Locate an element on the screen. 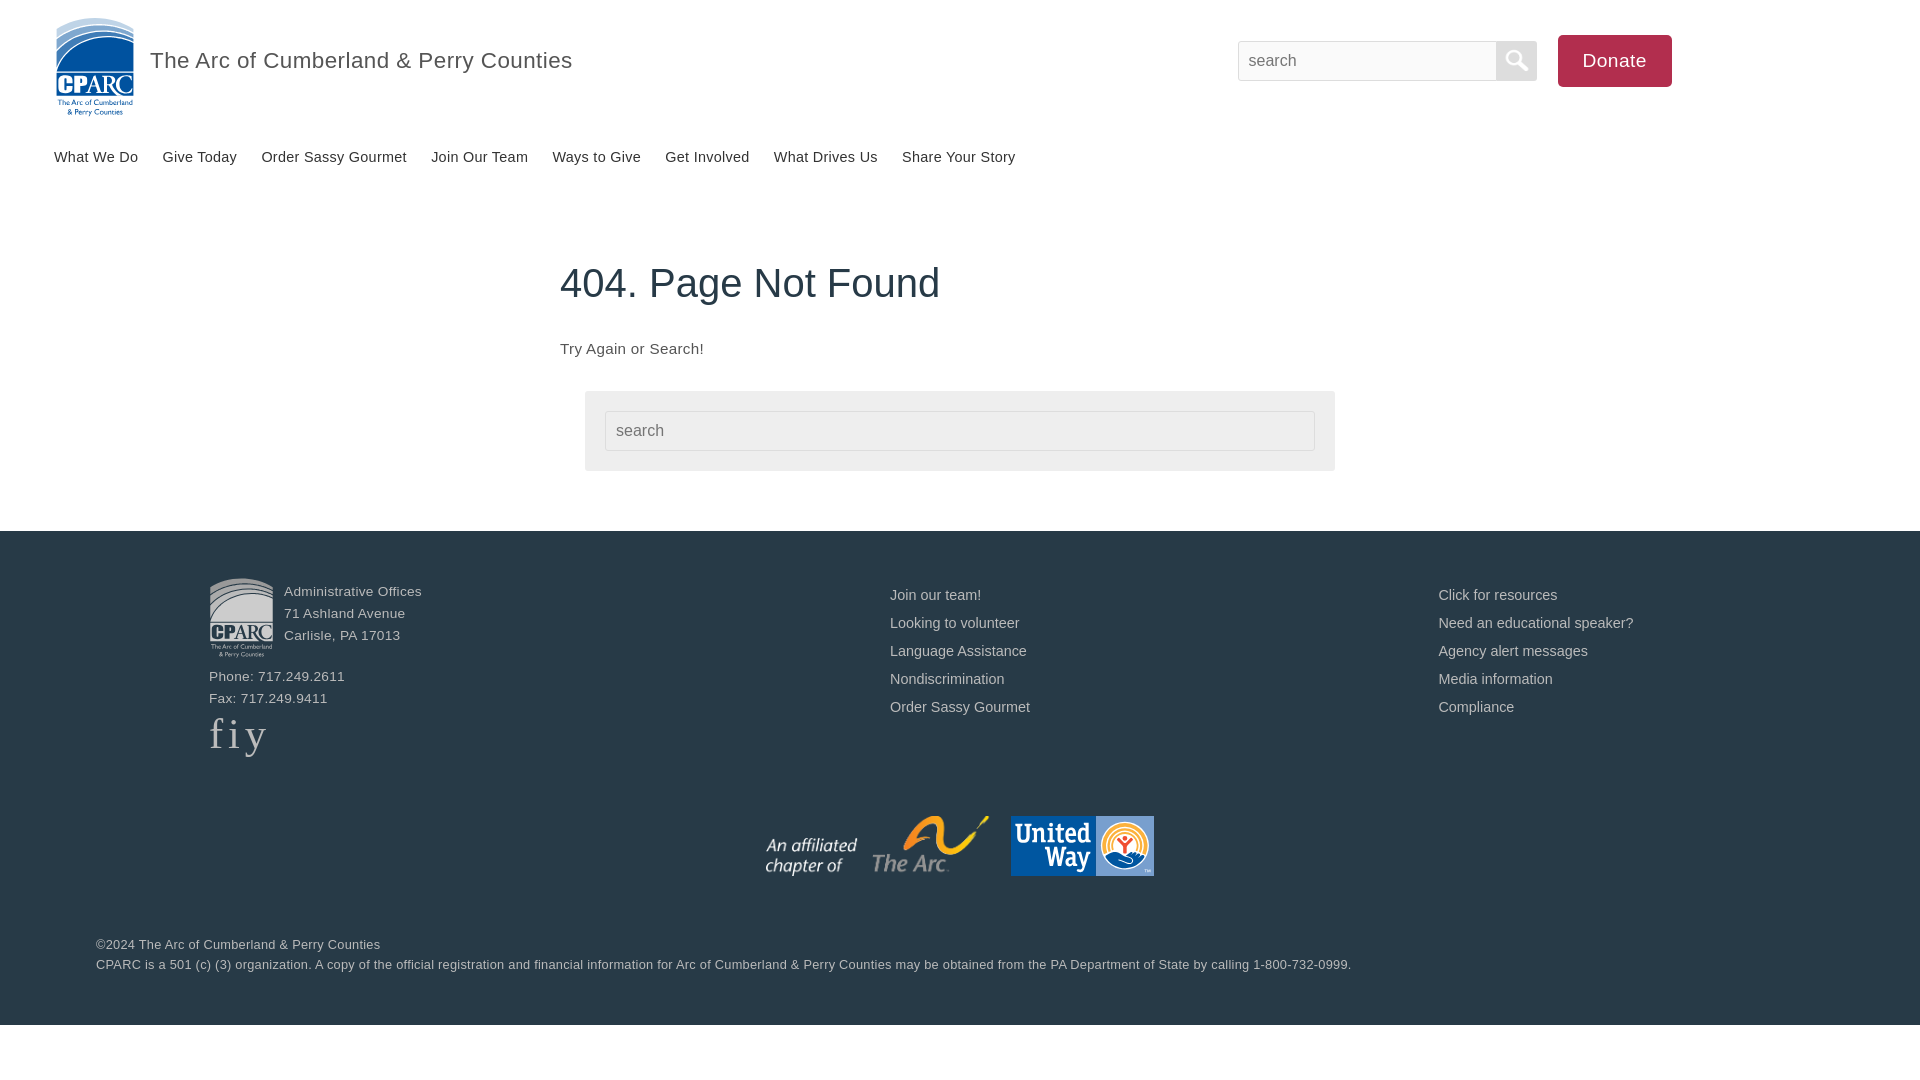 This screenshot has width=1920, height=1080. Order Sassy Gourmet is located at coordinates (333, 157).